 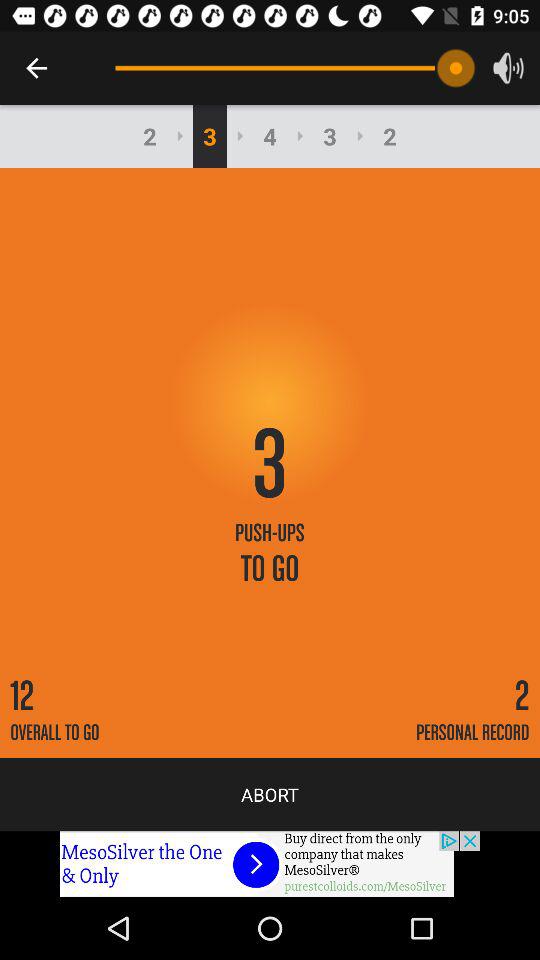 I want to click on toggle autoplay option, so click(x=270, y=864).